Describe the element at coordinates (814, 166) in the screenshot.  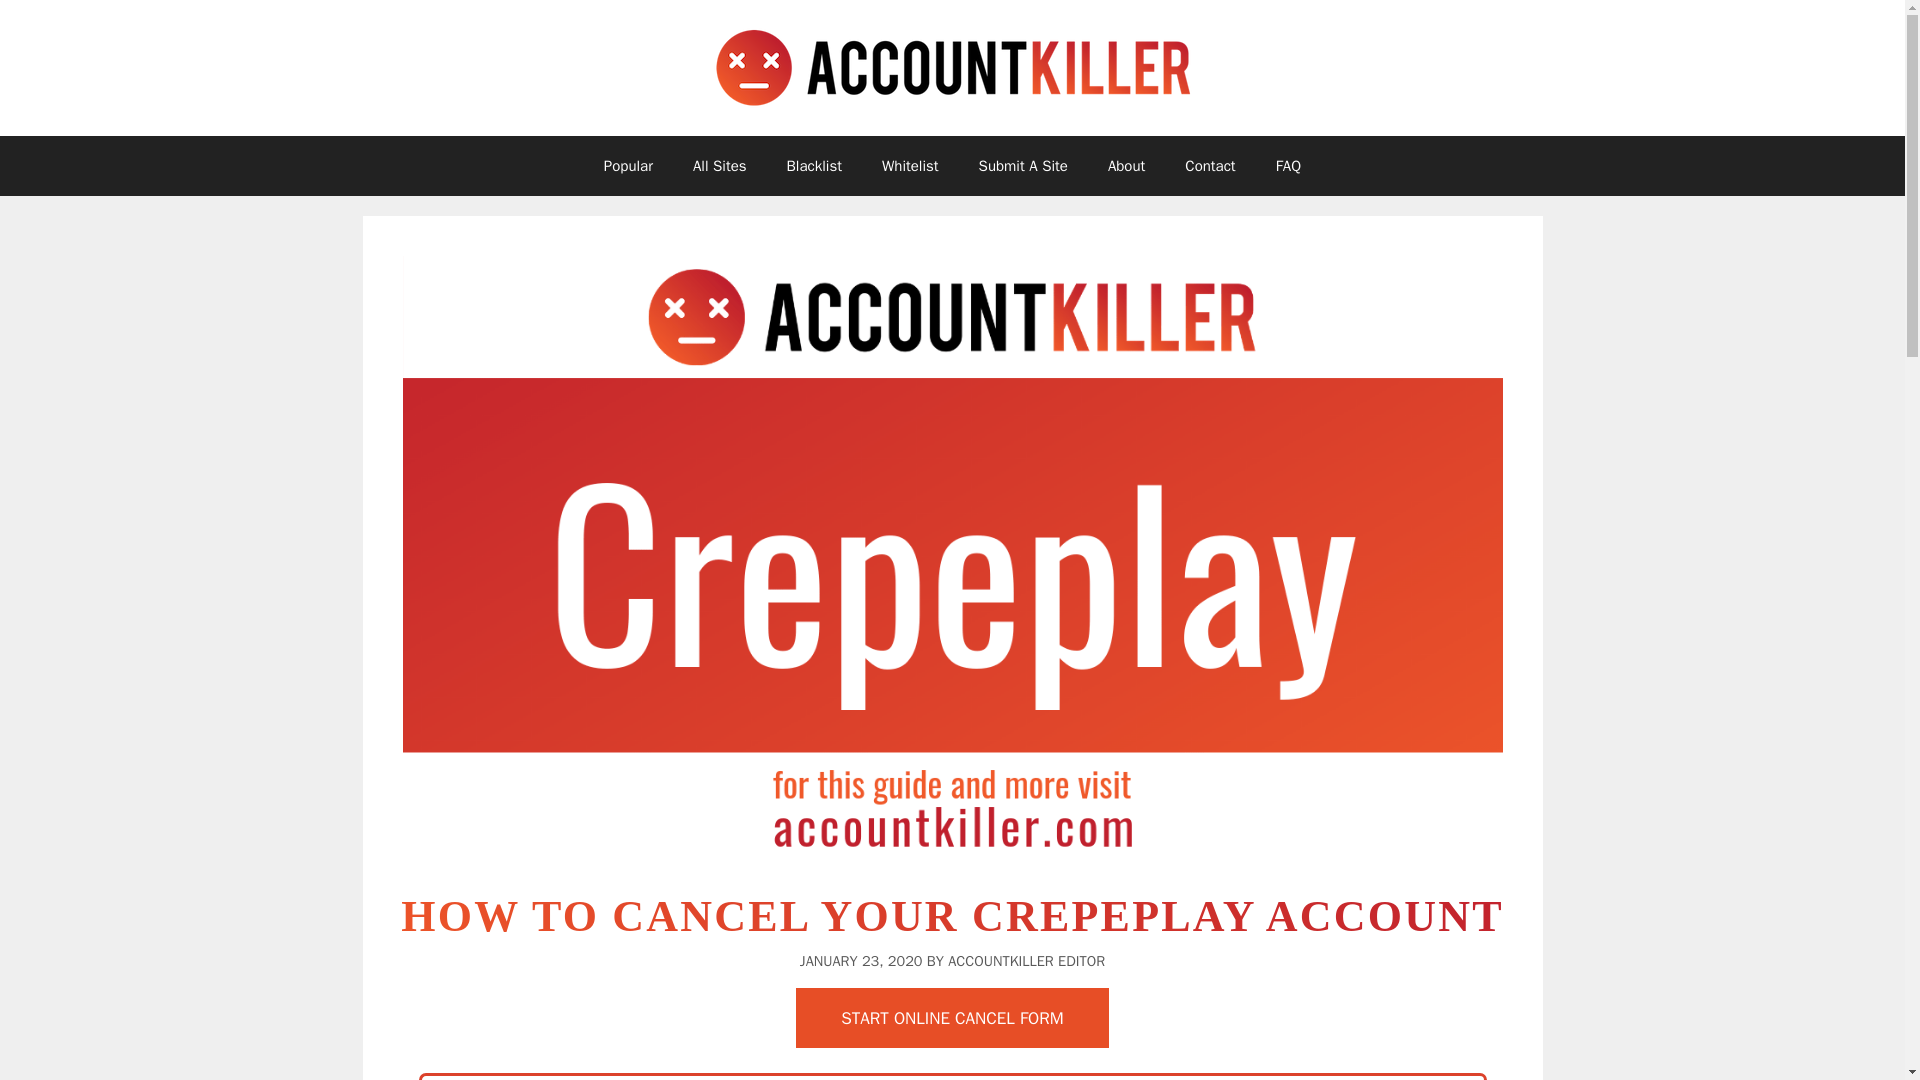
I see `Blacklist` at that location.